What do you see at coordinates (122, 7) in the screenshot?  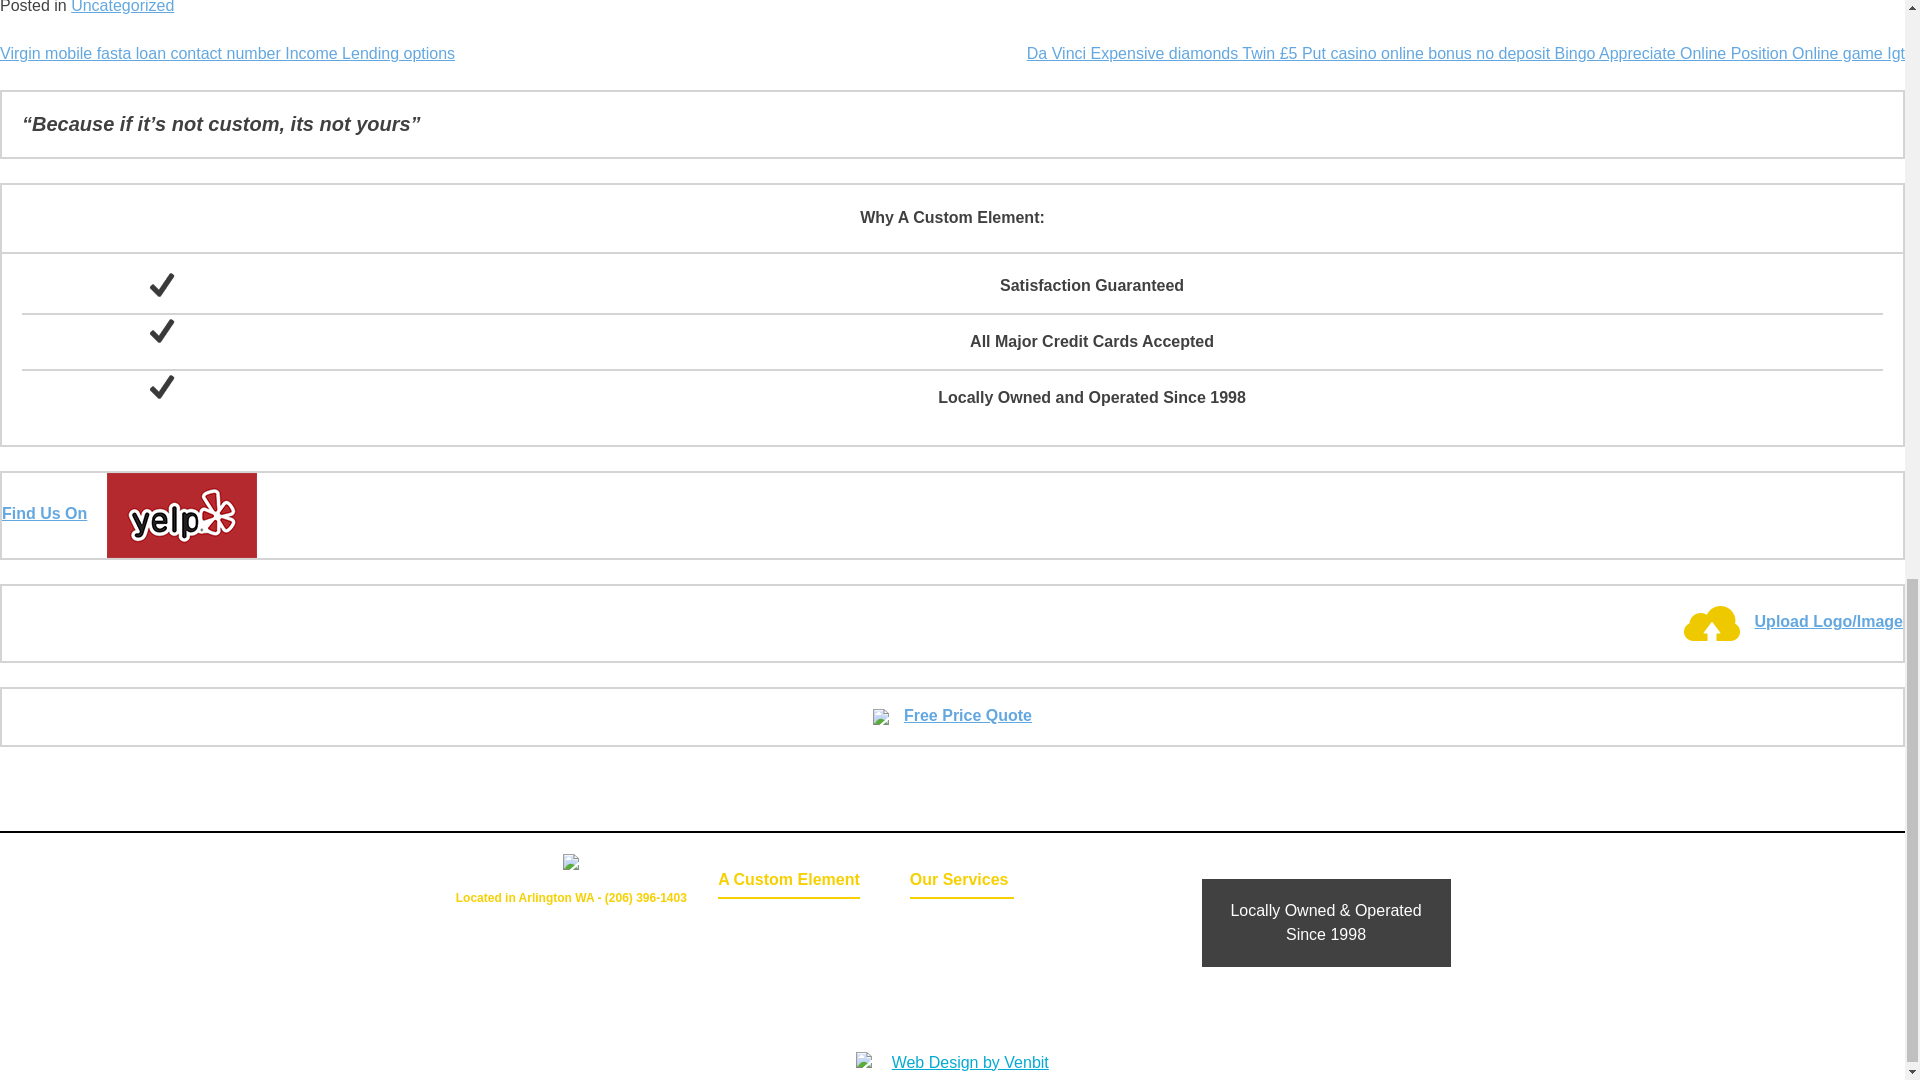 I see `Uncategorized` at bounding box center [122, 7].